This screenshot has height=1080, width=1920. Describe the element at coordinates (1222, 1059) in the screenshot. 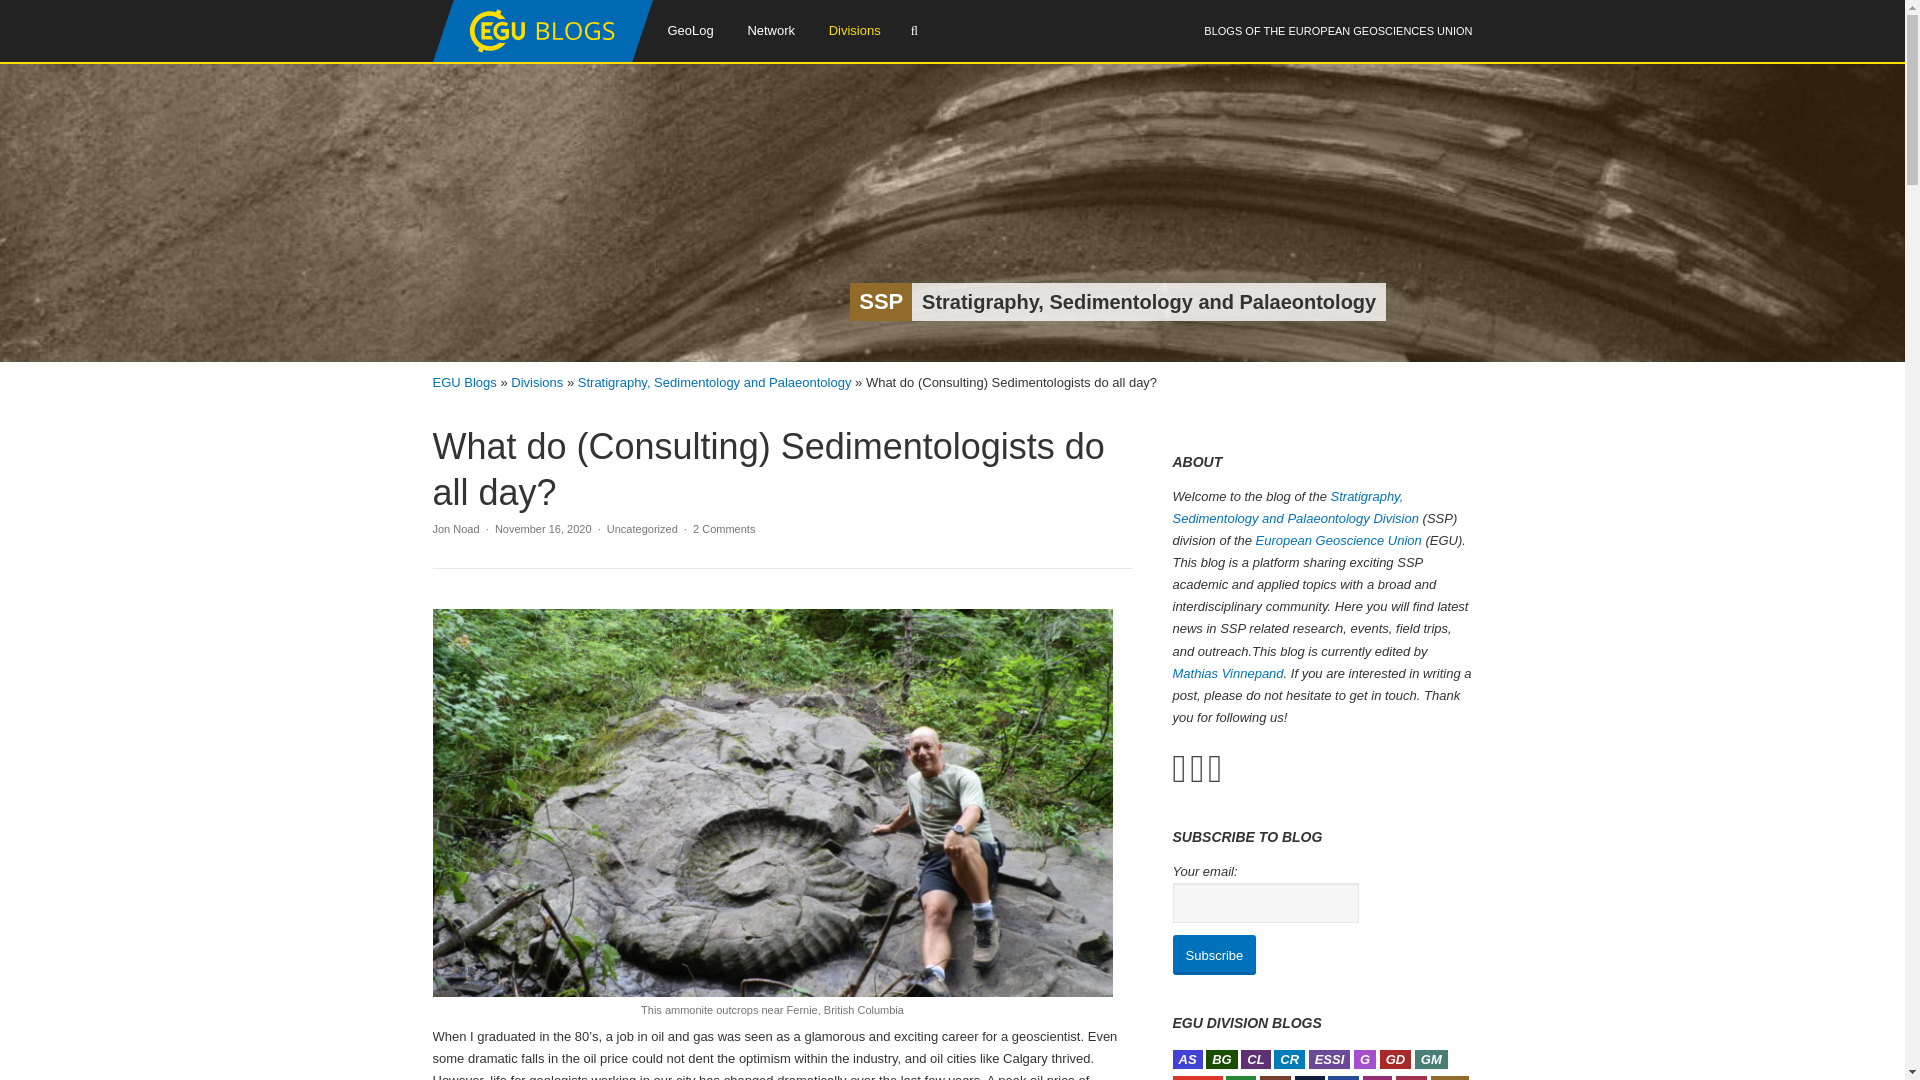

I see `Biogeosciences` at that location.